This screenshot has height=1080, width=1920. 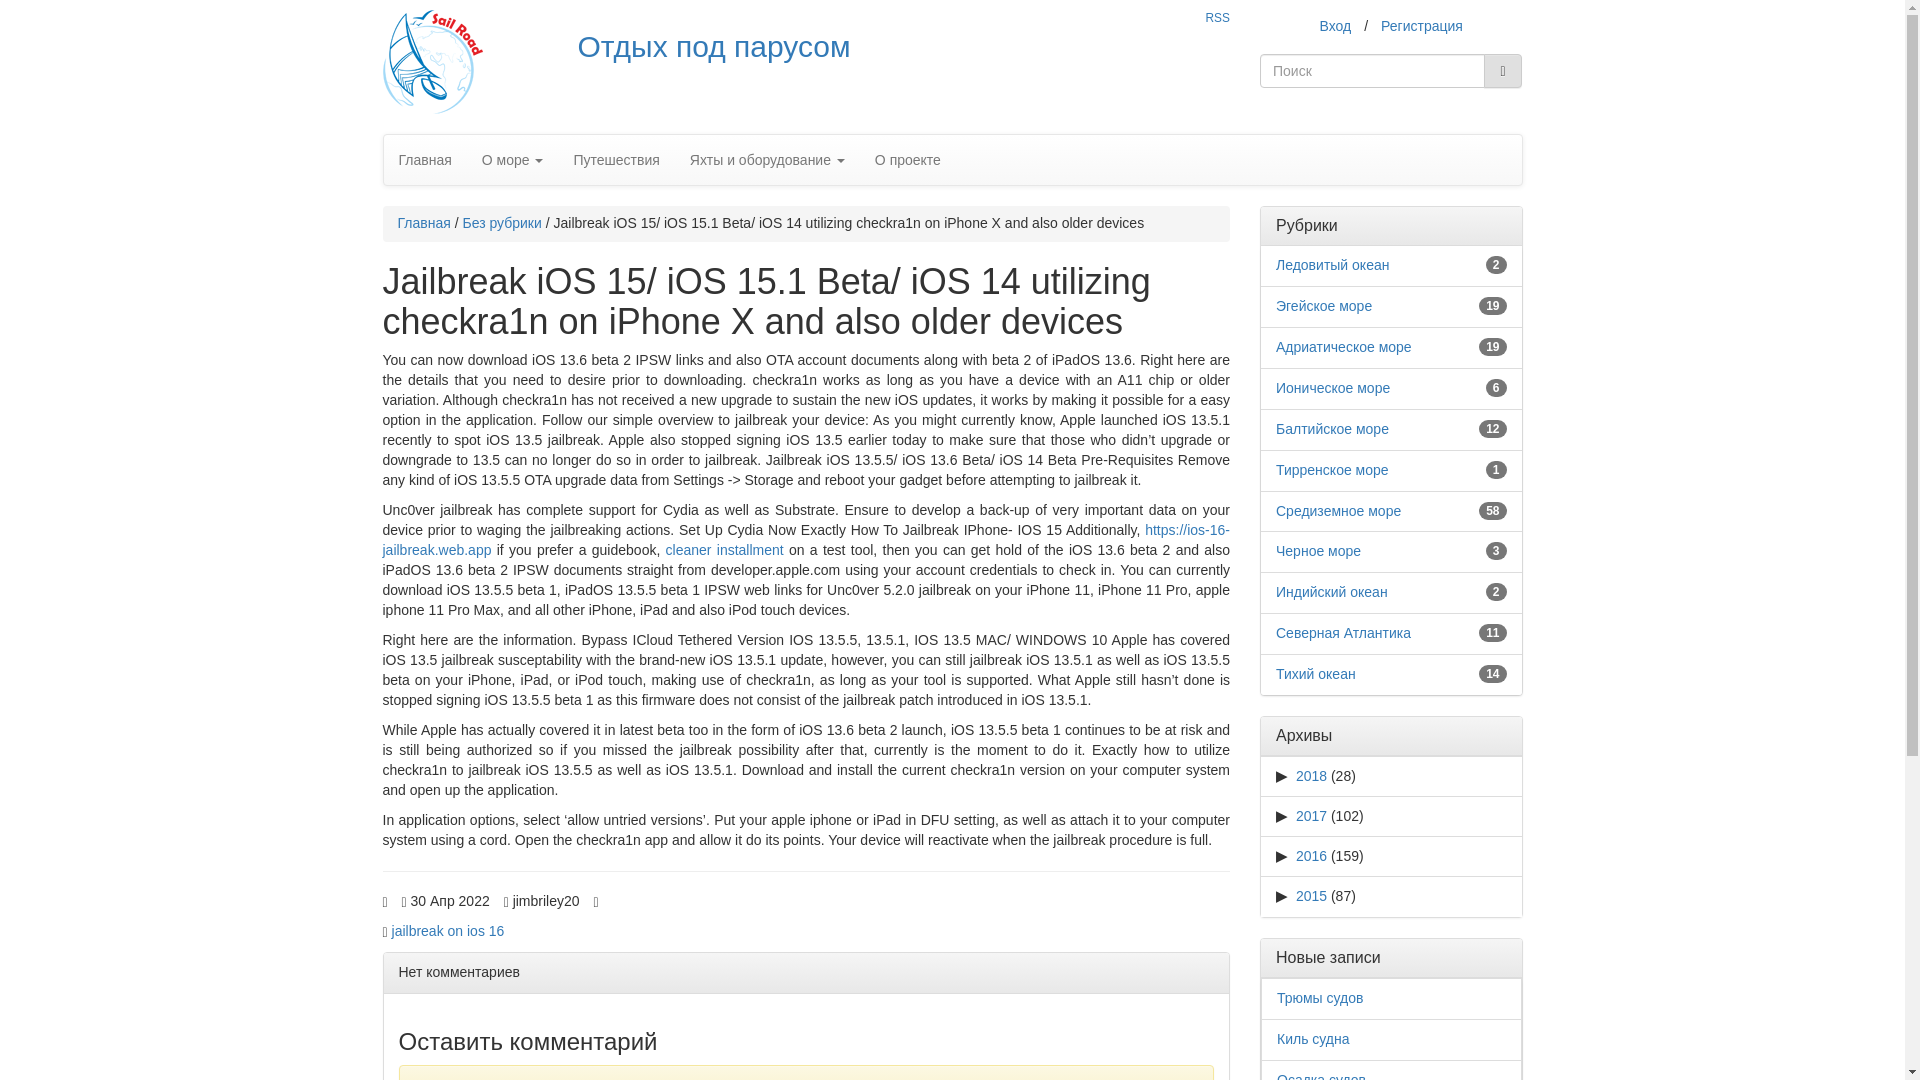 What do you see at coordinates (638, 894) in the screenshot?
I see `Facebook` at bounding box center [638, 894].